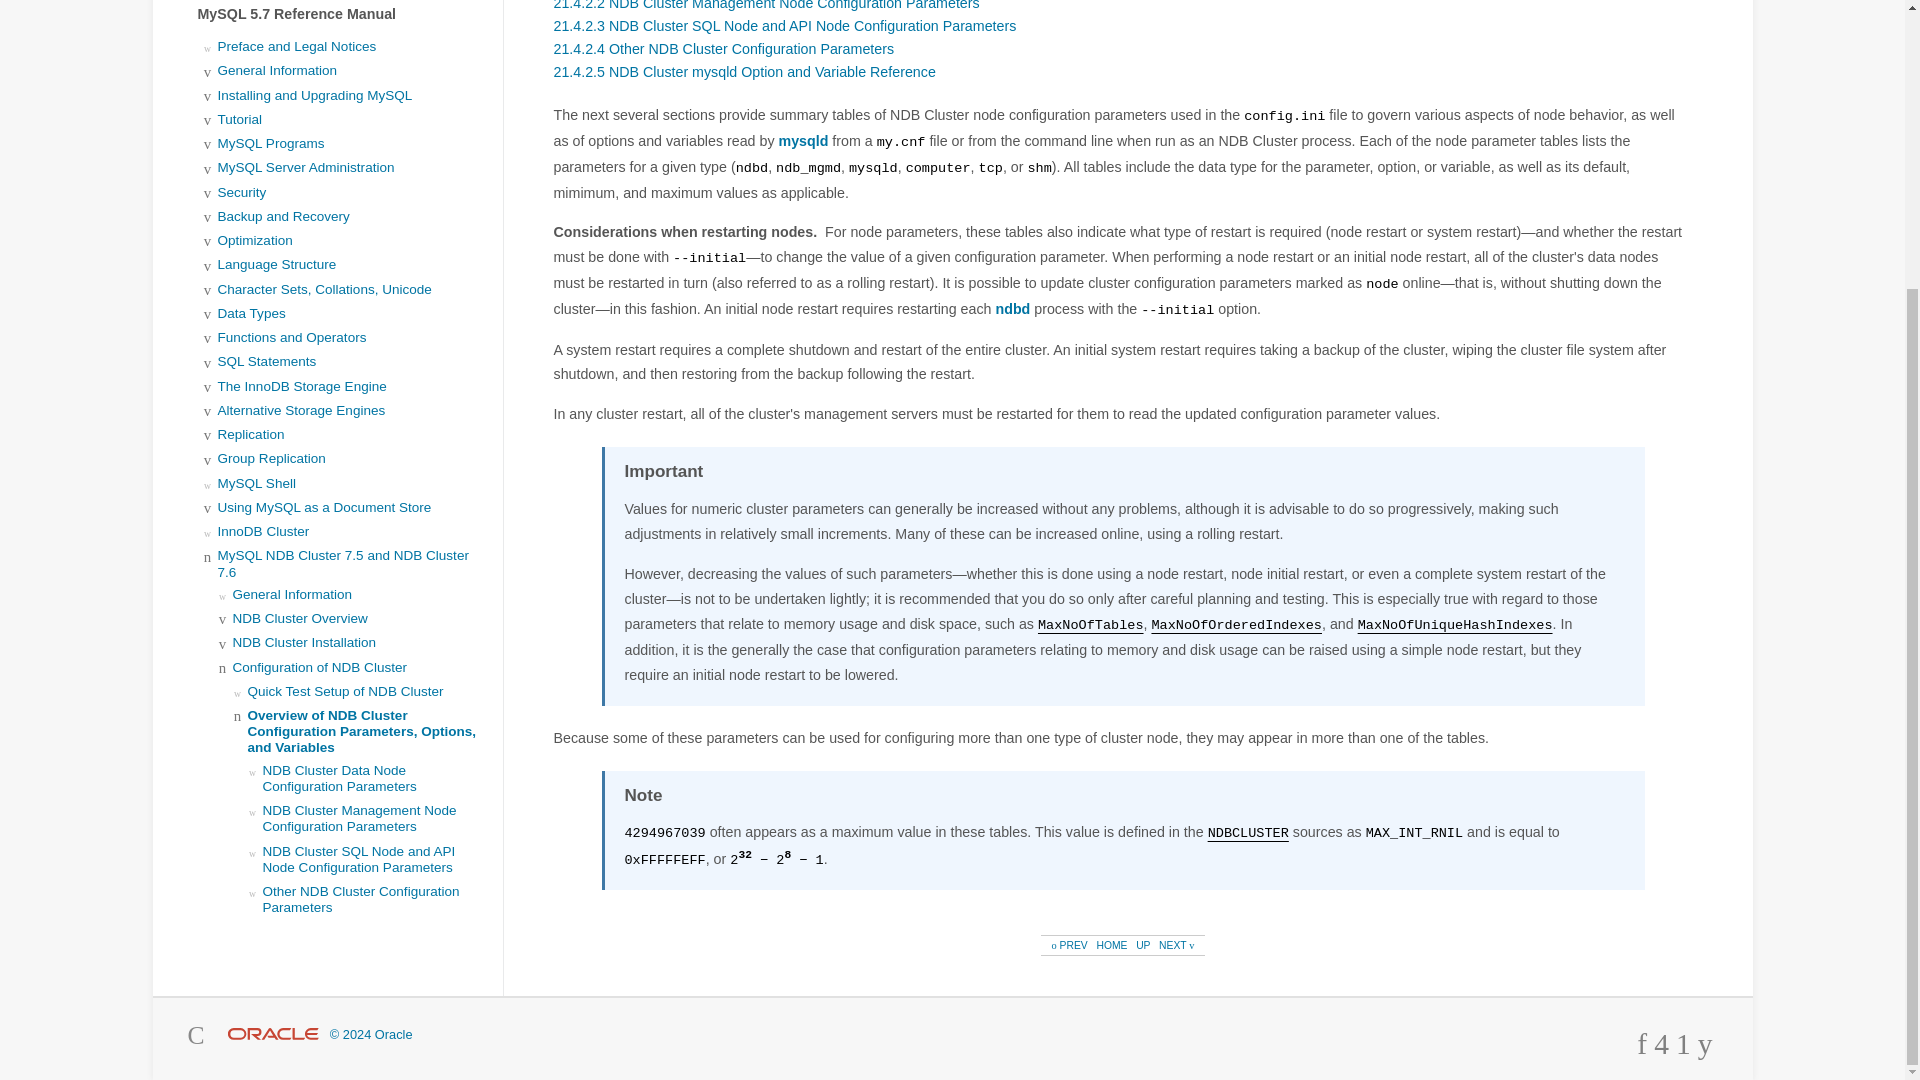 This screenshot has width=1920, height=1080. Describe the element at coordinates (315, 94) in the screenshot. I see `Installing and Upgrading MySQL` at that location.